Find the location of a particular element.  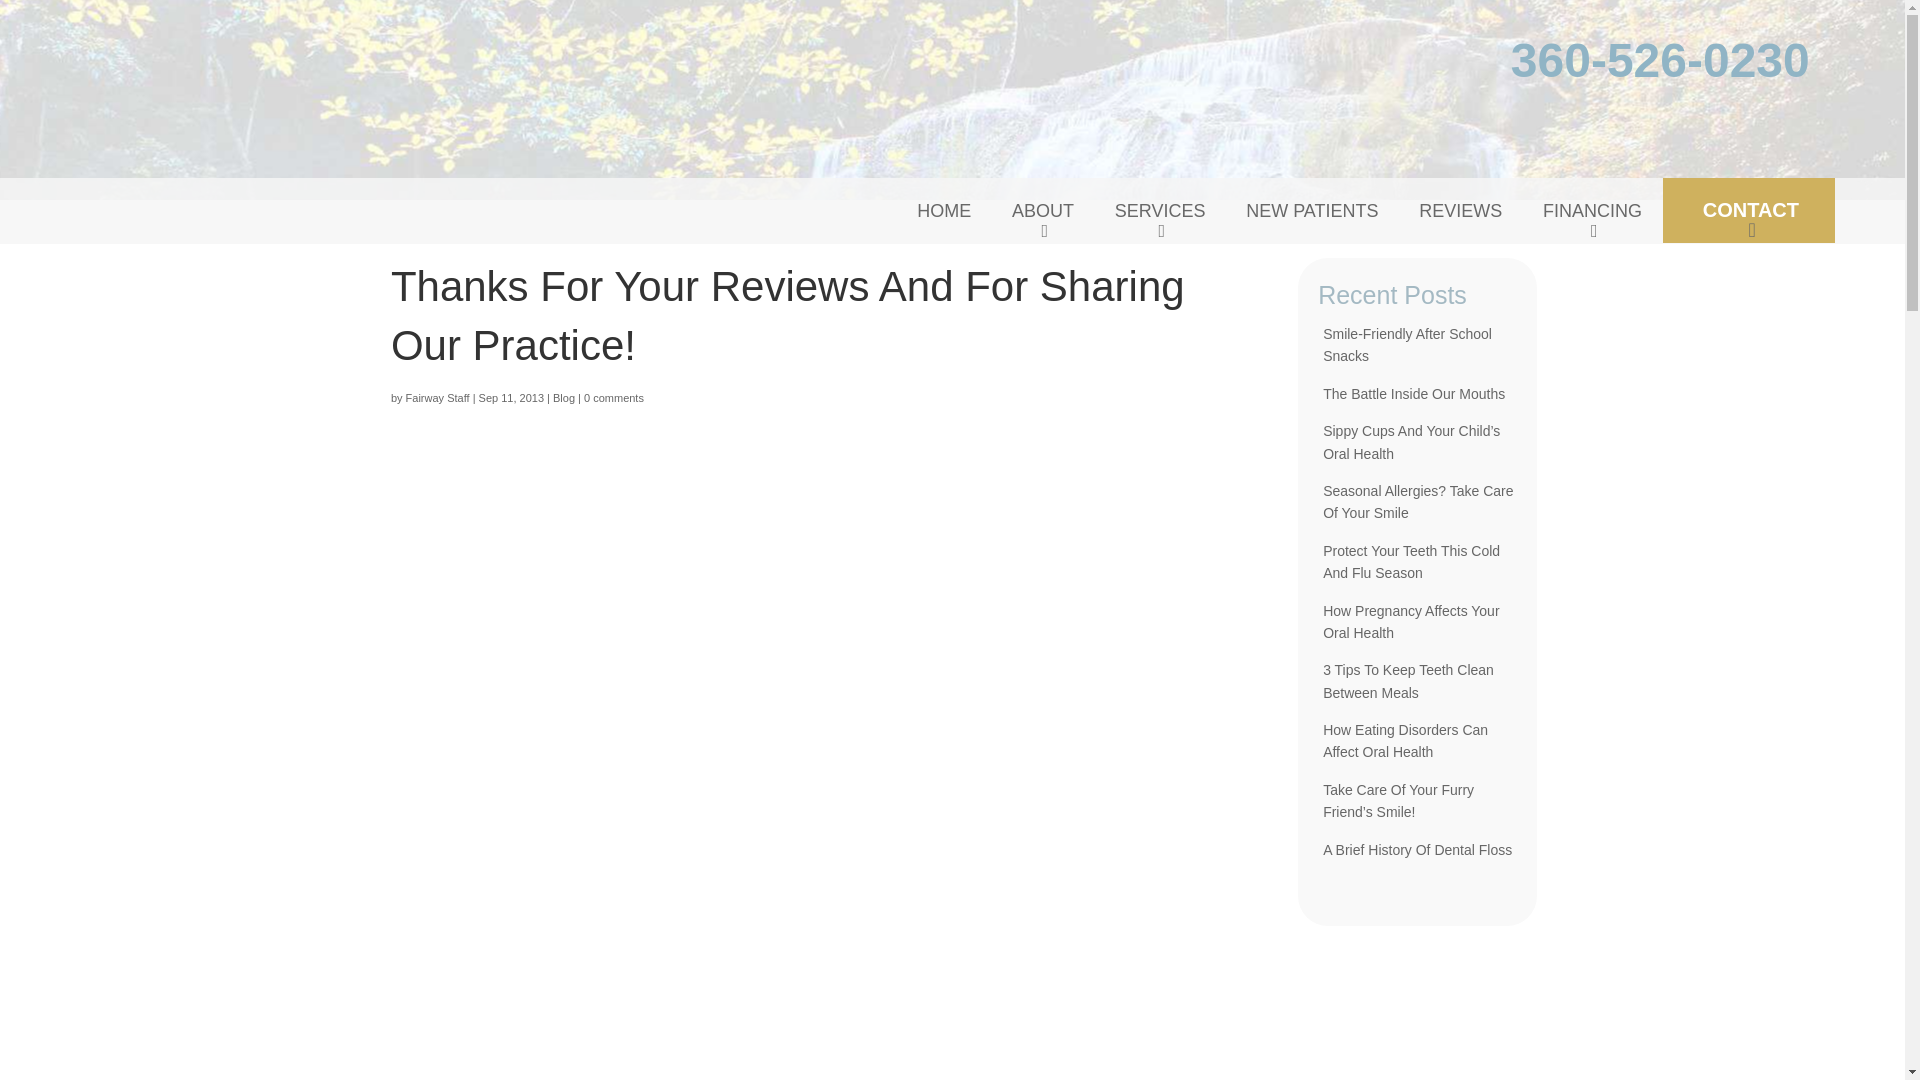

FINANCING is located at coordinates (1592, 211).